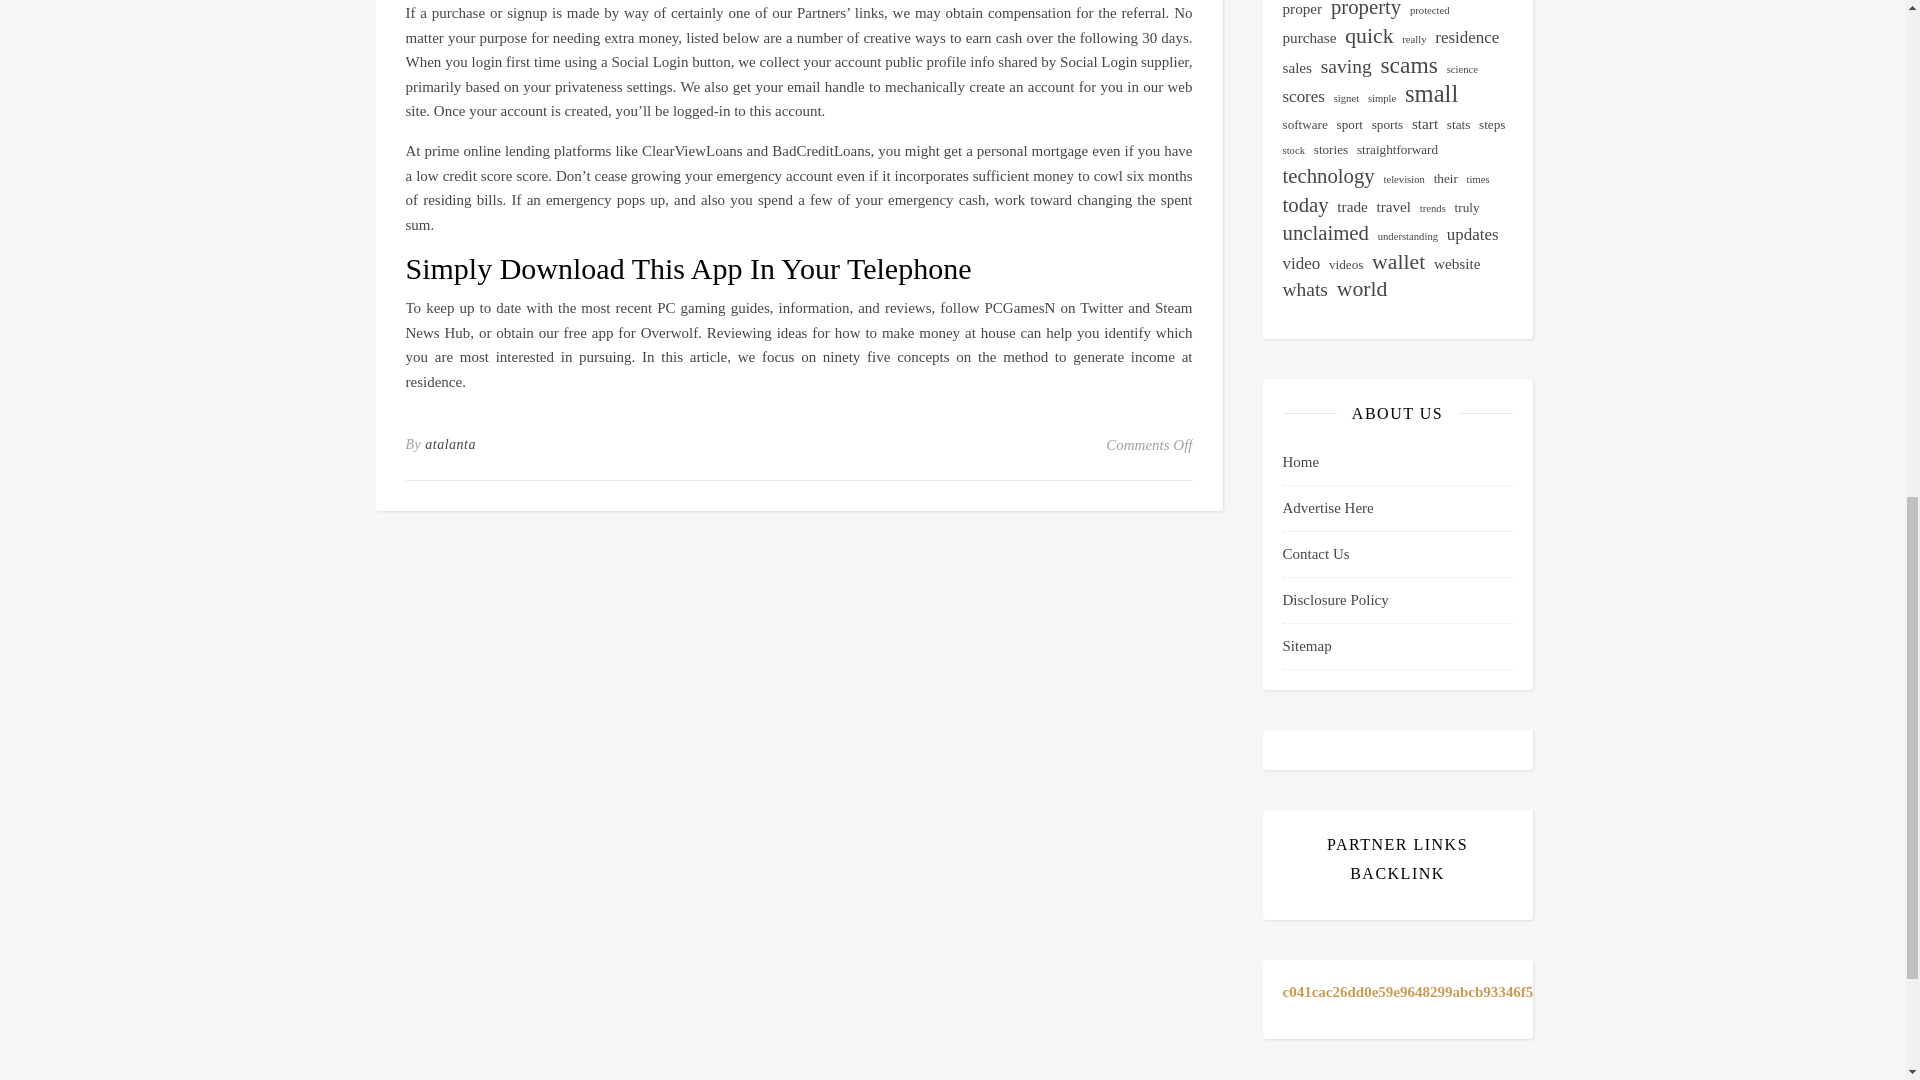 Image resolution: width=1920 pixels, height=1080 pixels. Describe the element at coordinates (1466, 38) in the screenshot. I see `residence` at that location.